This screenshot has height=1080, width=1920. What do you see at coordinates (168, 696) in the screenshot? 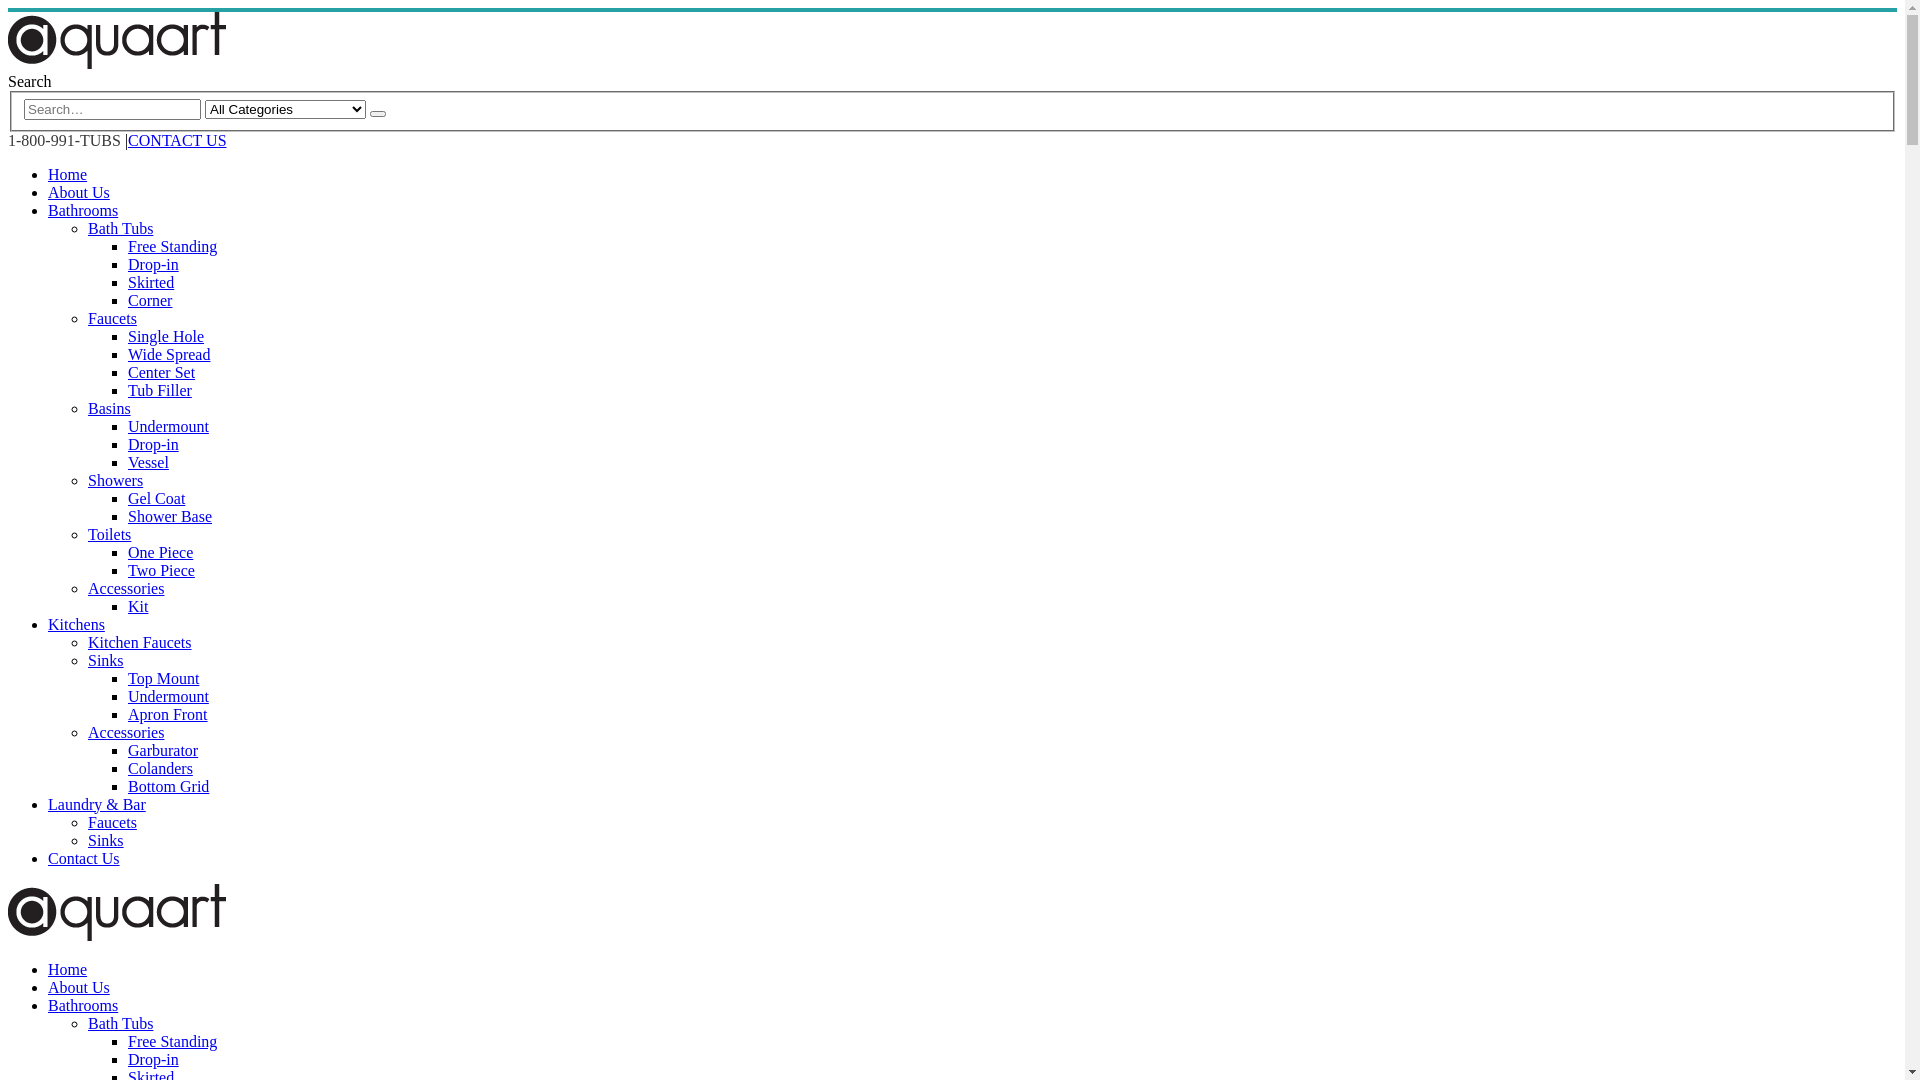
I see `Undermount` at bounding box center [168, 696].